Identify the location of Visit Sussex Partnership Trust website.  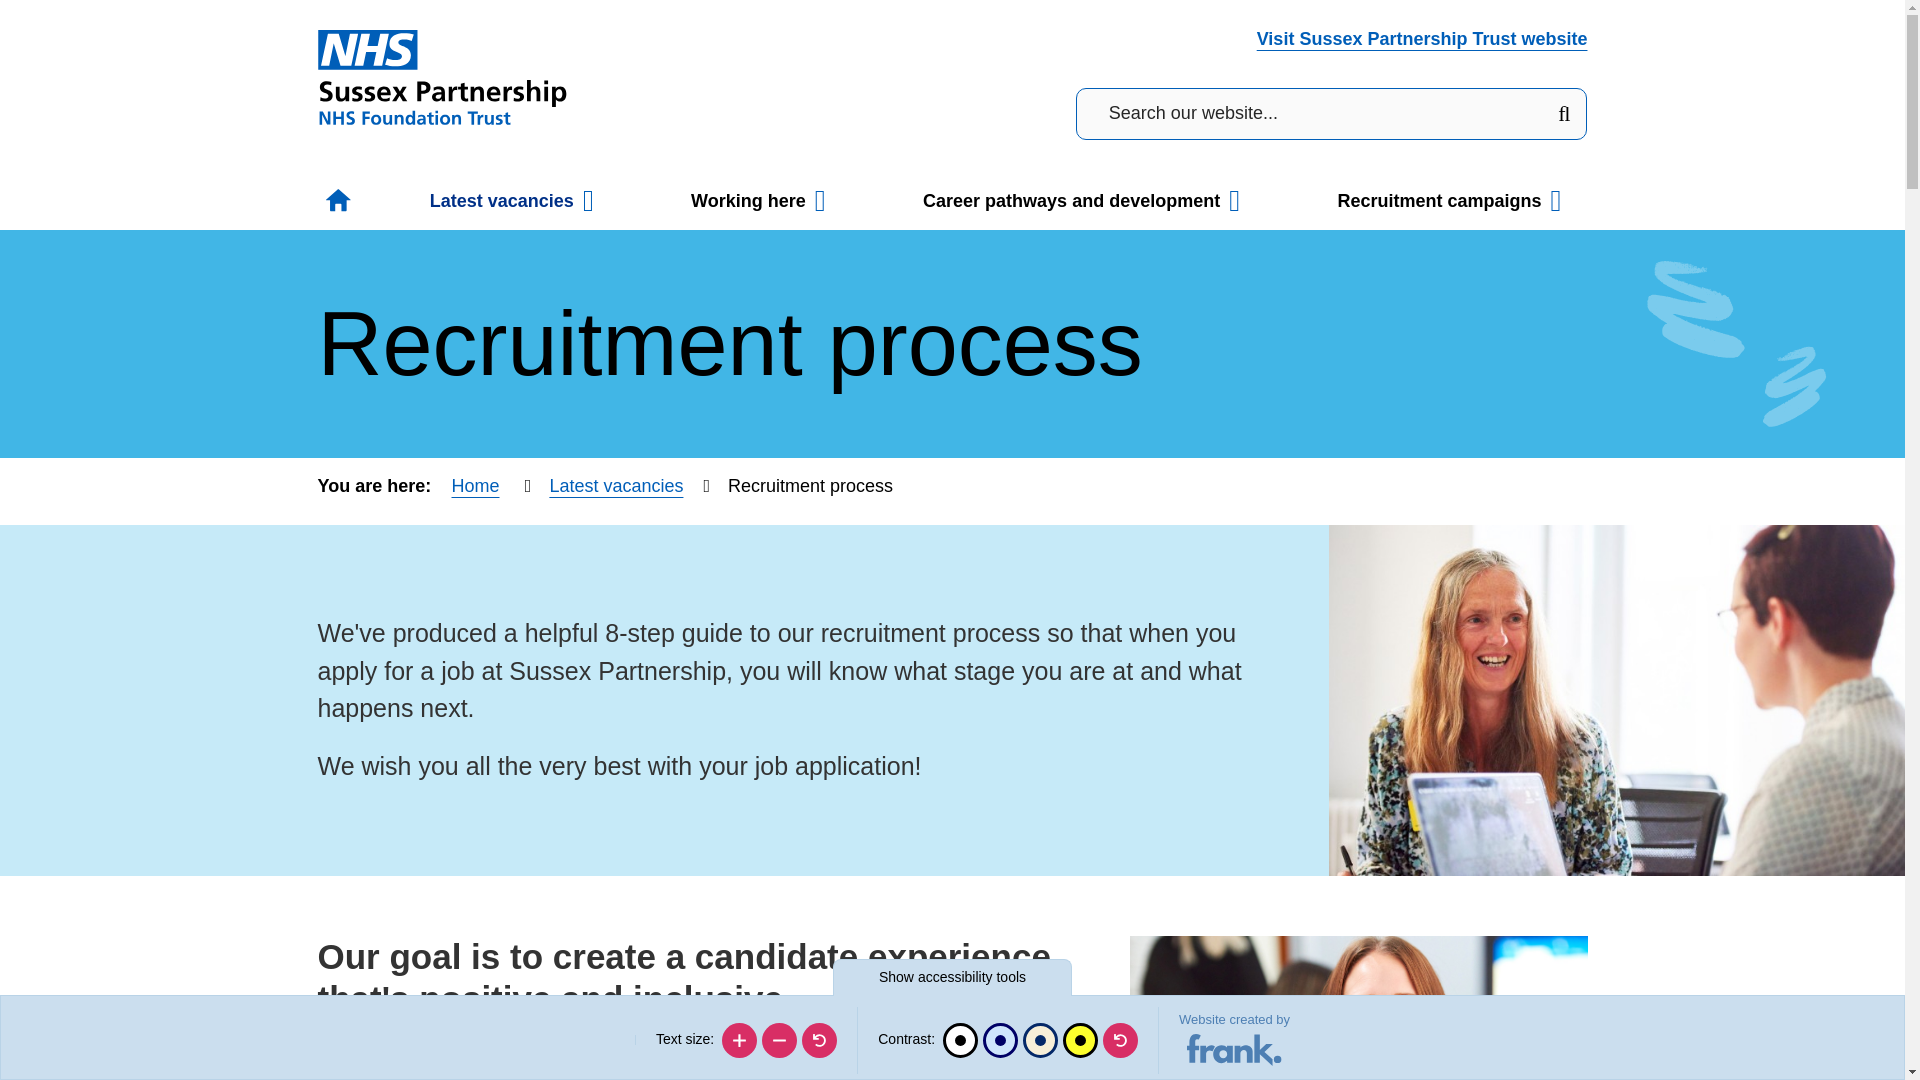
(1422, 38).